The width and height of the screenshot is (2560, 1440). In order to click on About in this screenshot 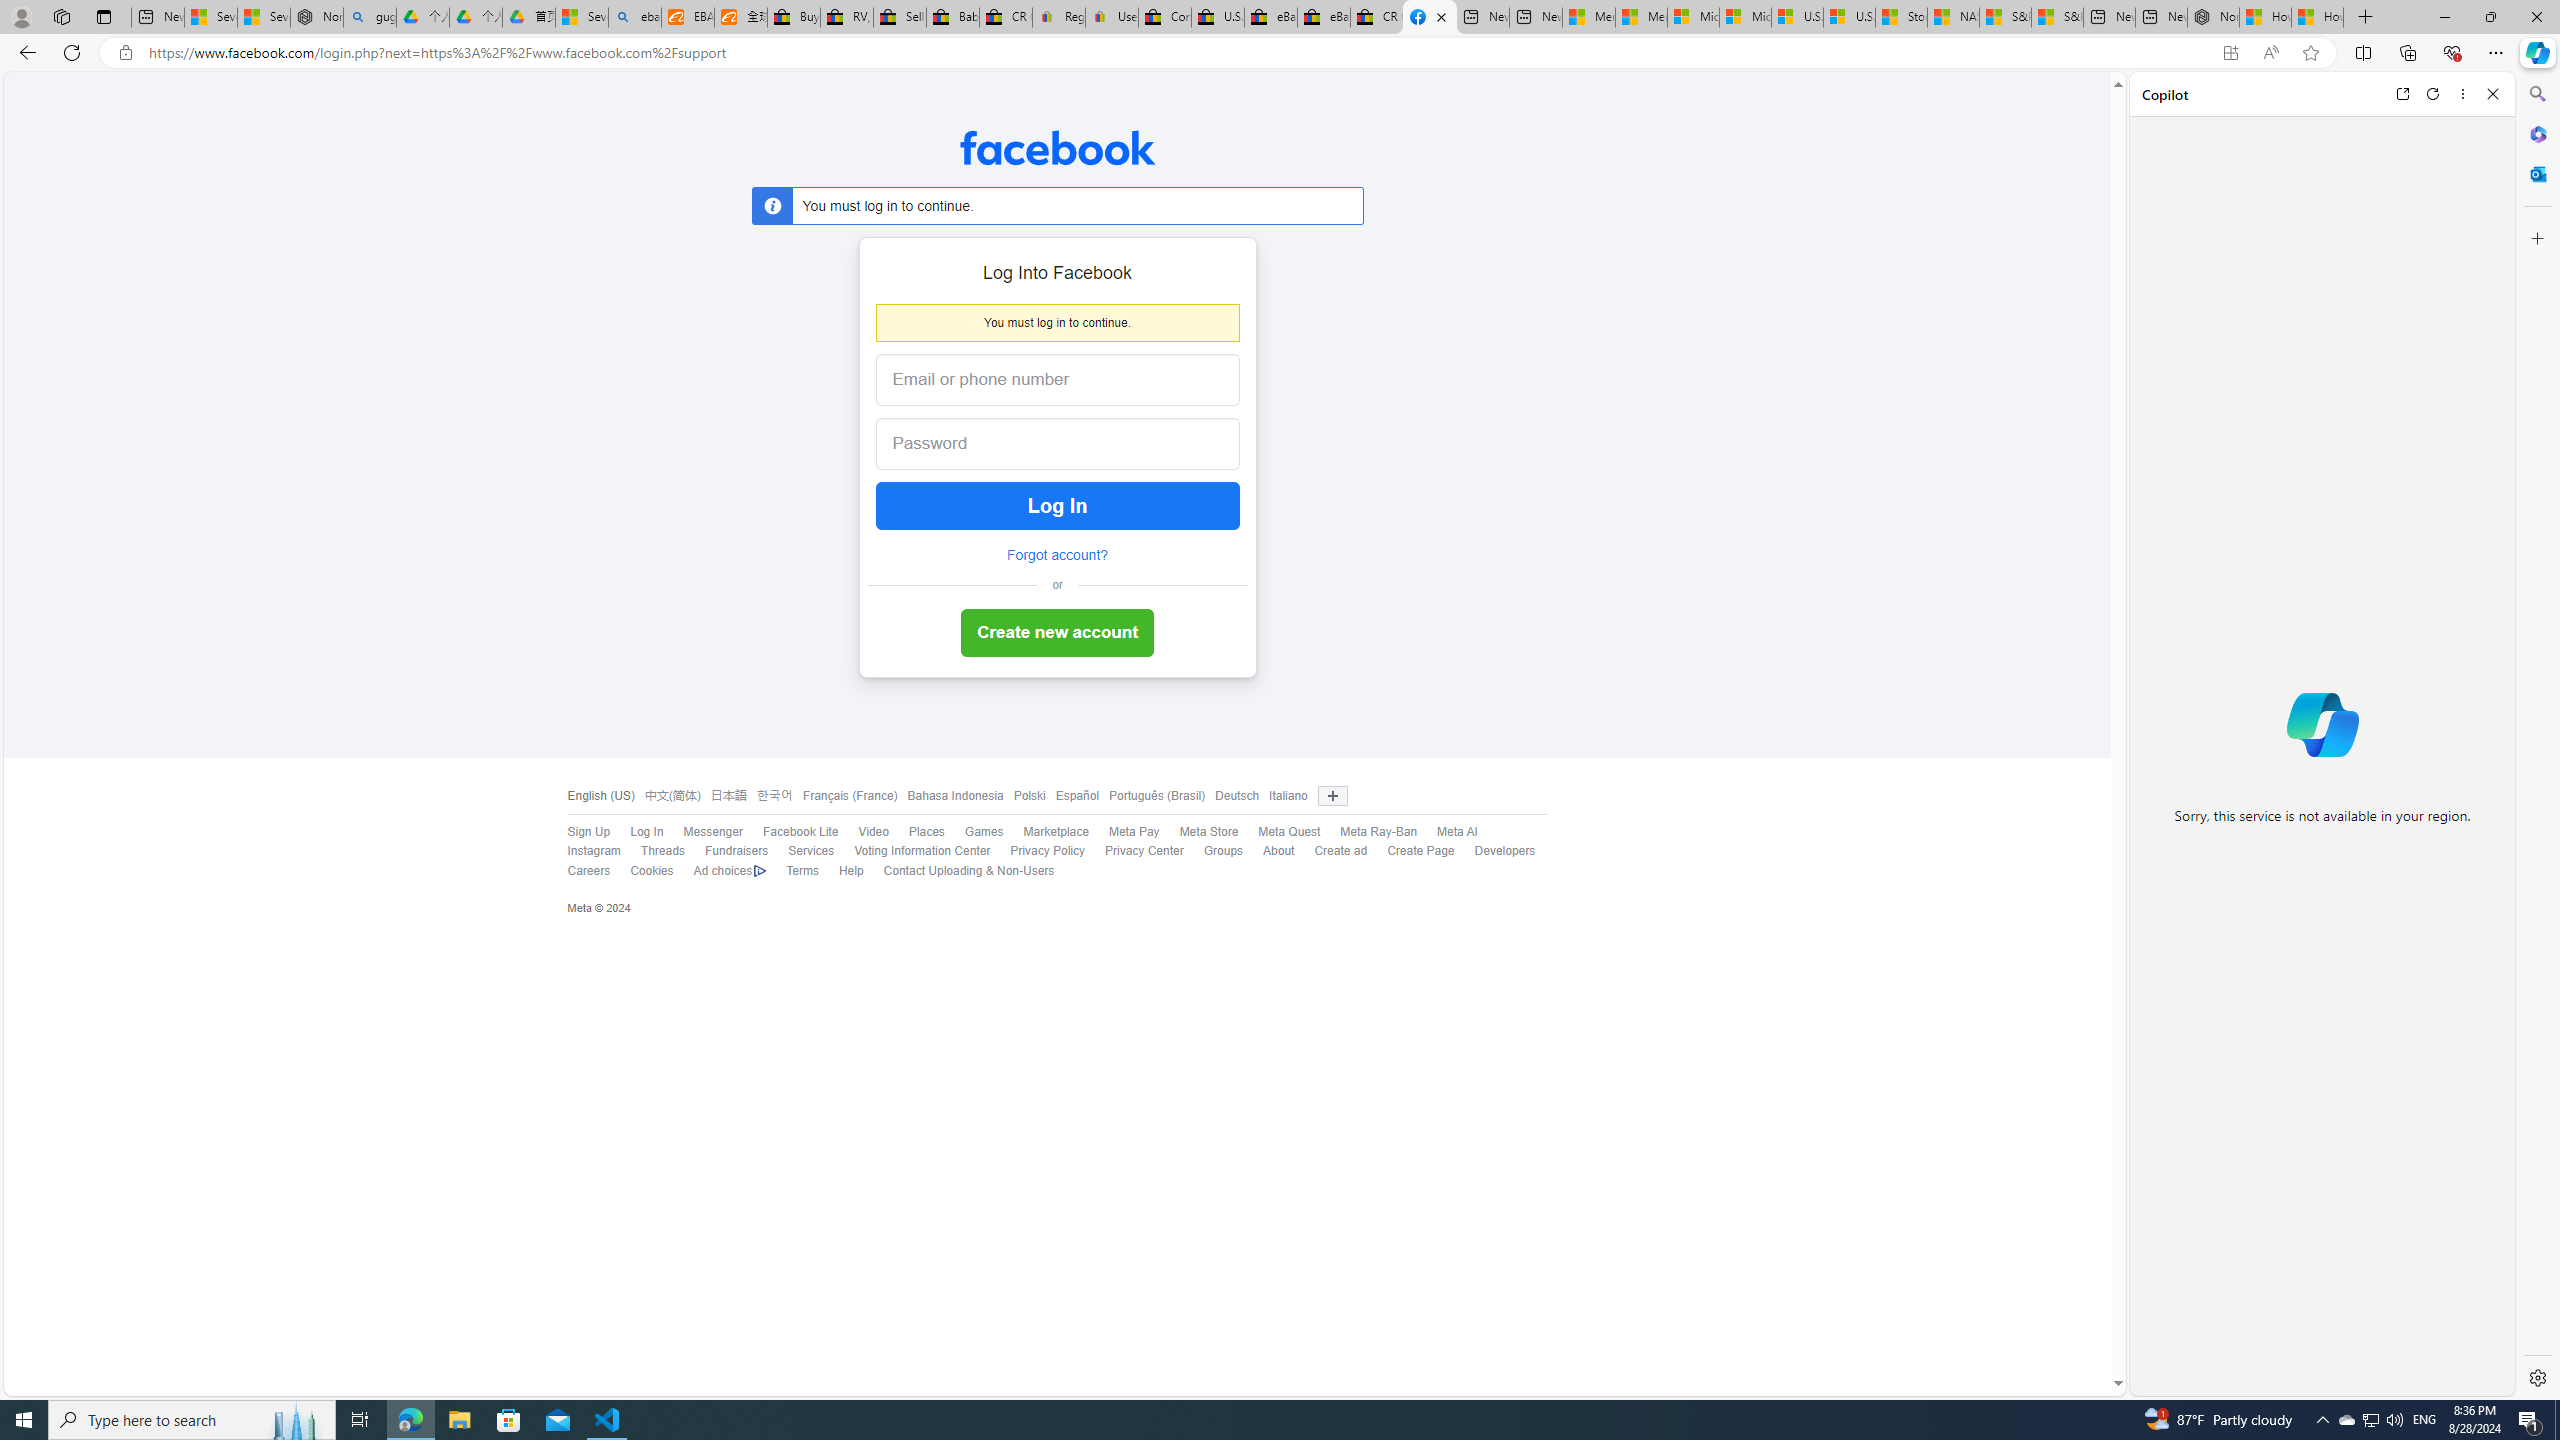, I will do `click(1278, 851)`.